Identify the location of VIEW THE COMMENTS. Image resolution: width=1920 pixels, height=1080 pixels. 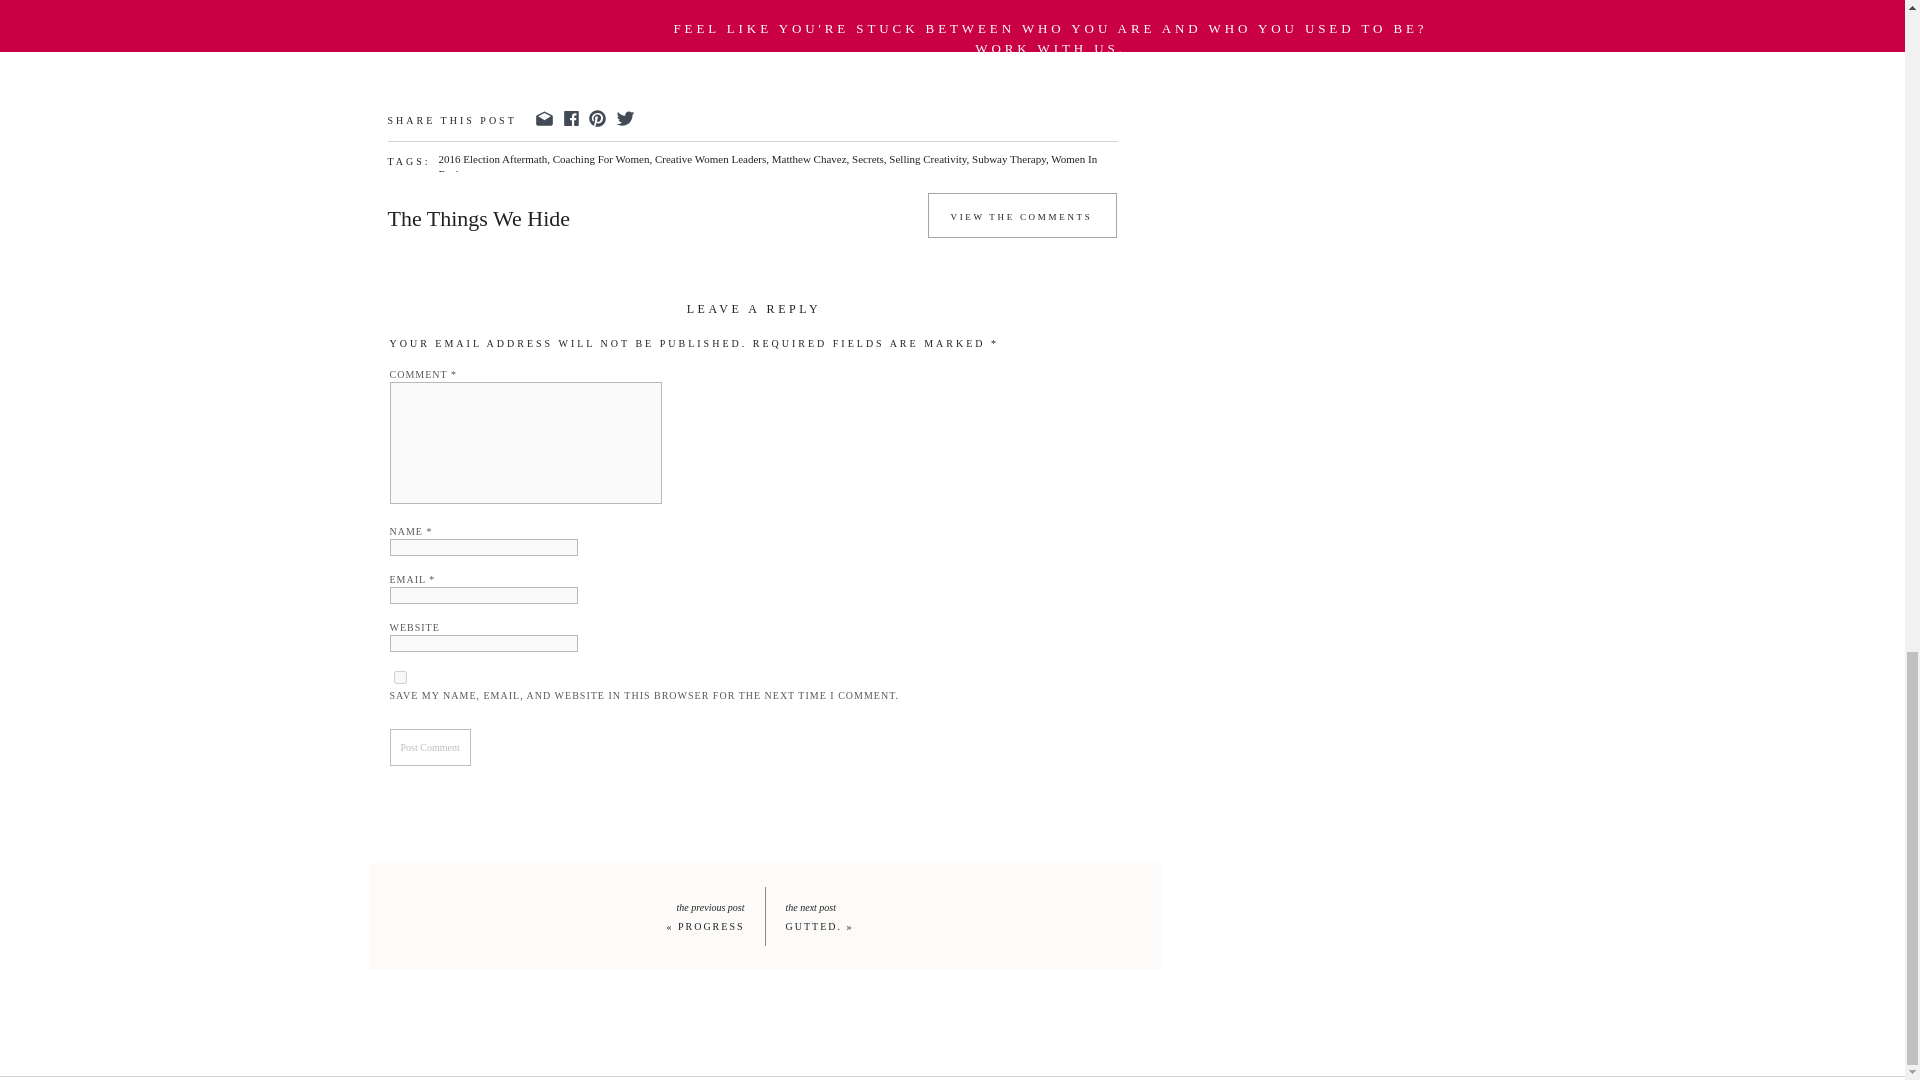
(1021, 221).